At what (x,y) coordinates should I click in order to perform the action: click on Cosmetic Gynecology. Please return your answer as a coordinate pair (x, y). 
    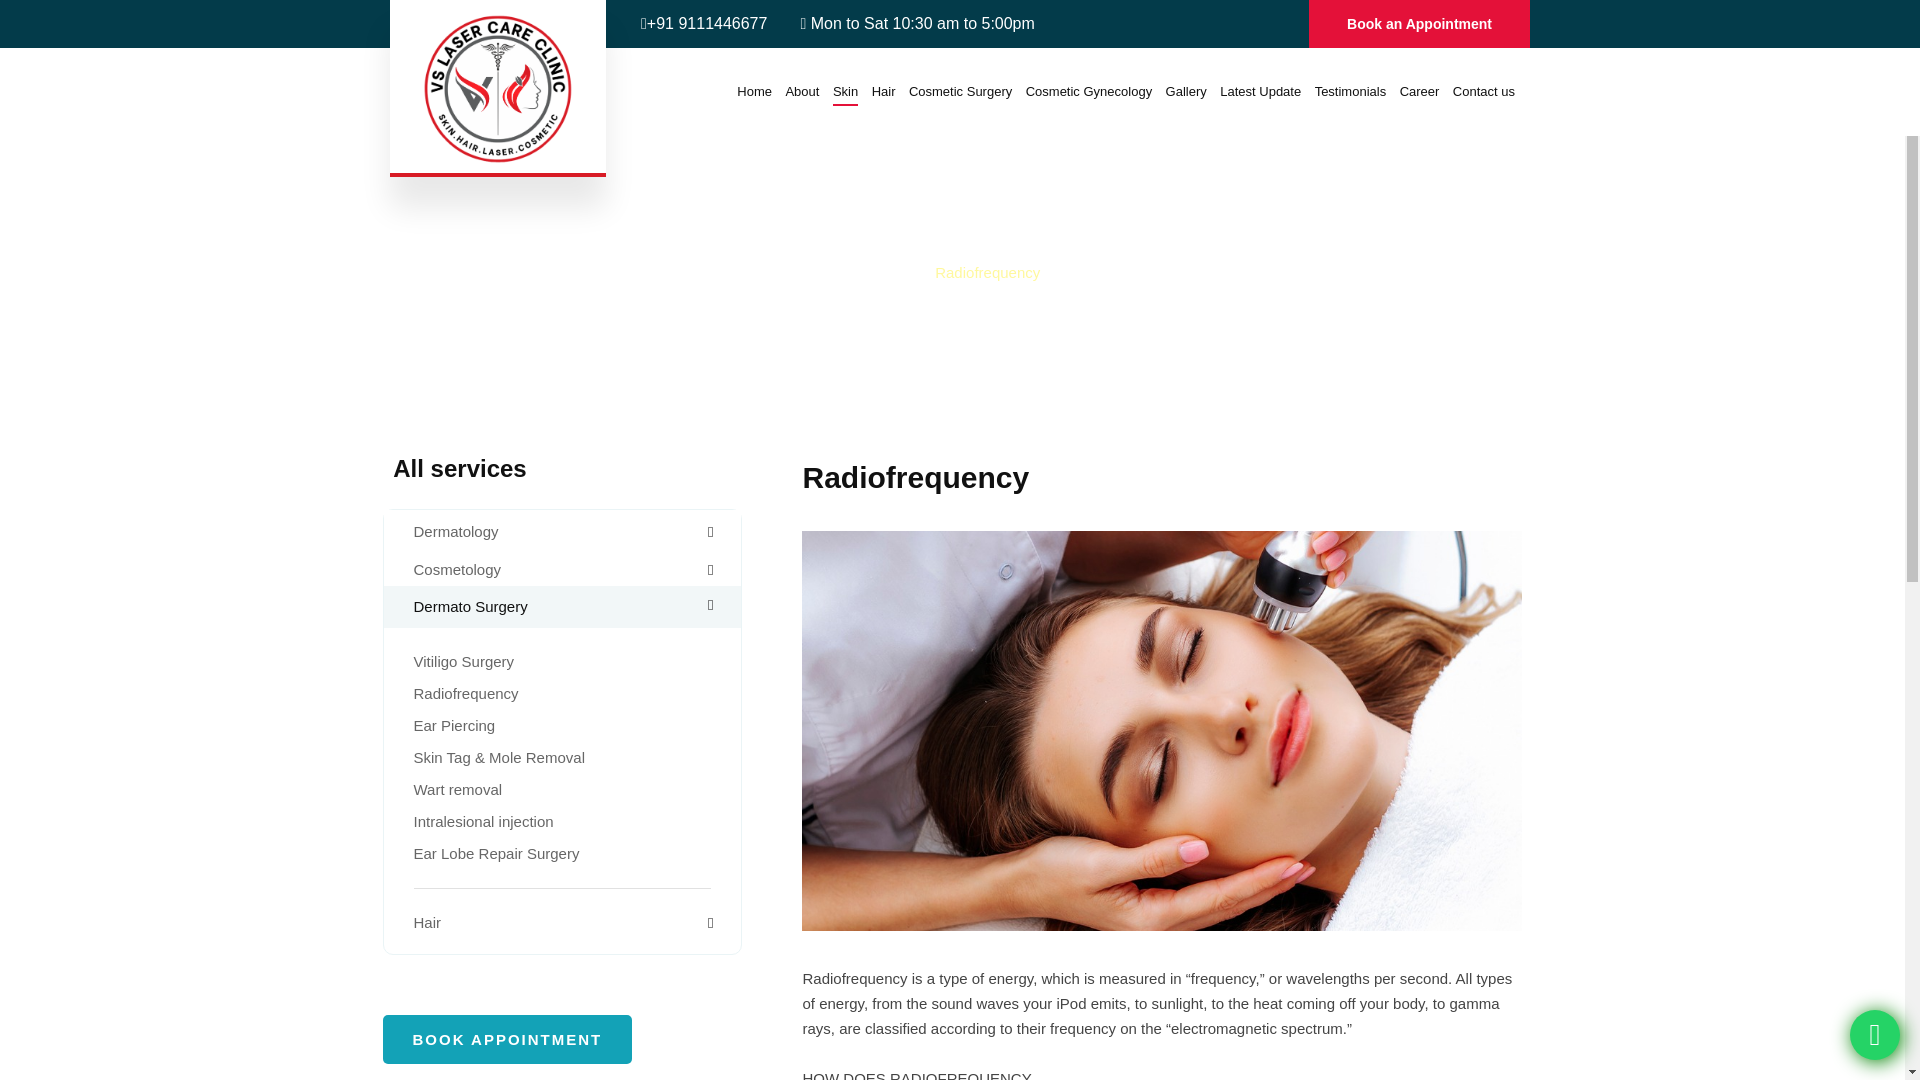
    Looking at the image, I should click on (1088, 91).